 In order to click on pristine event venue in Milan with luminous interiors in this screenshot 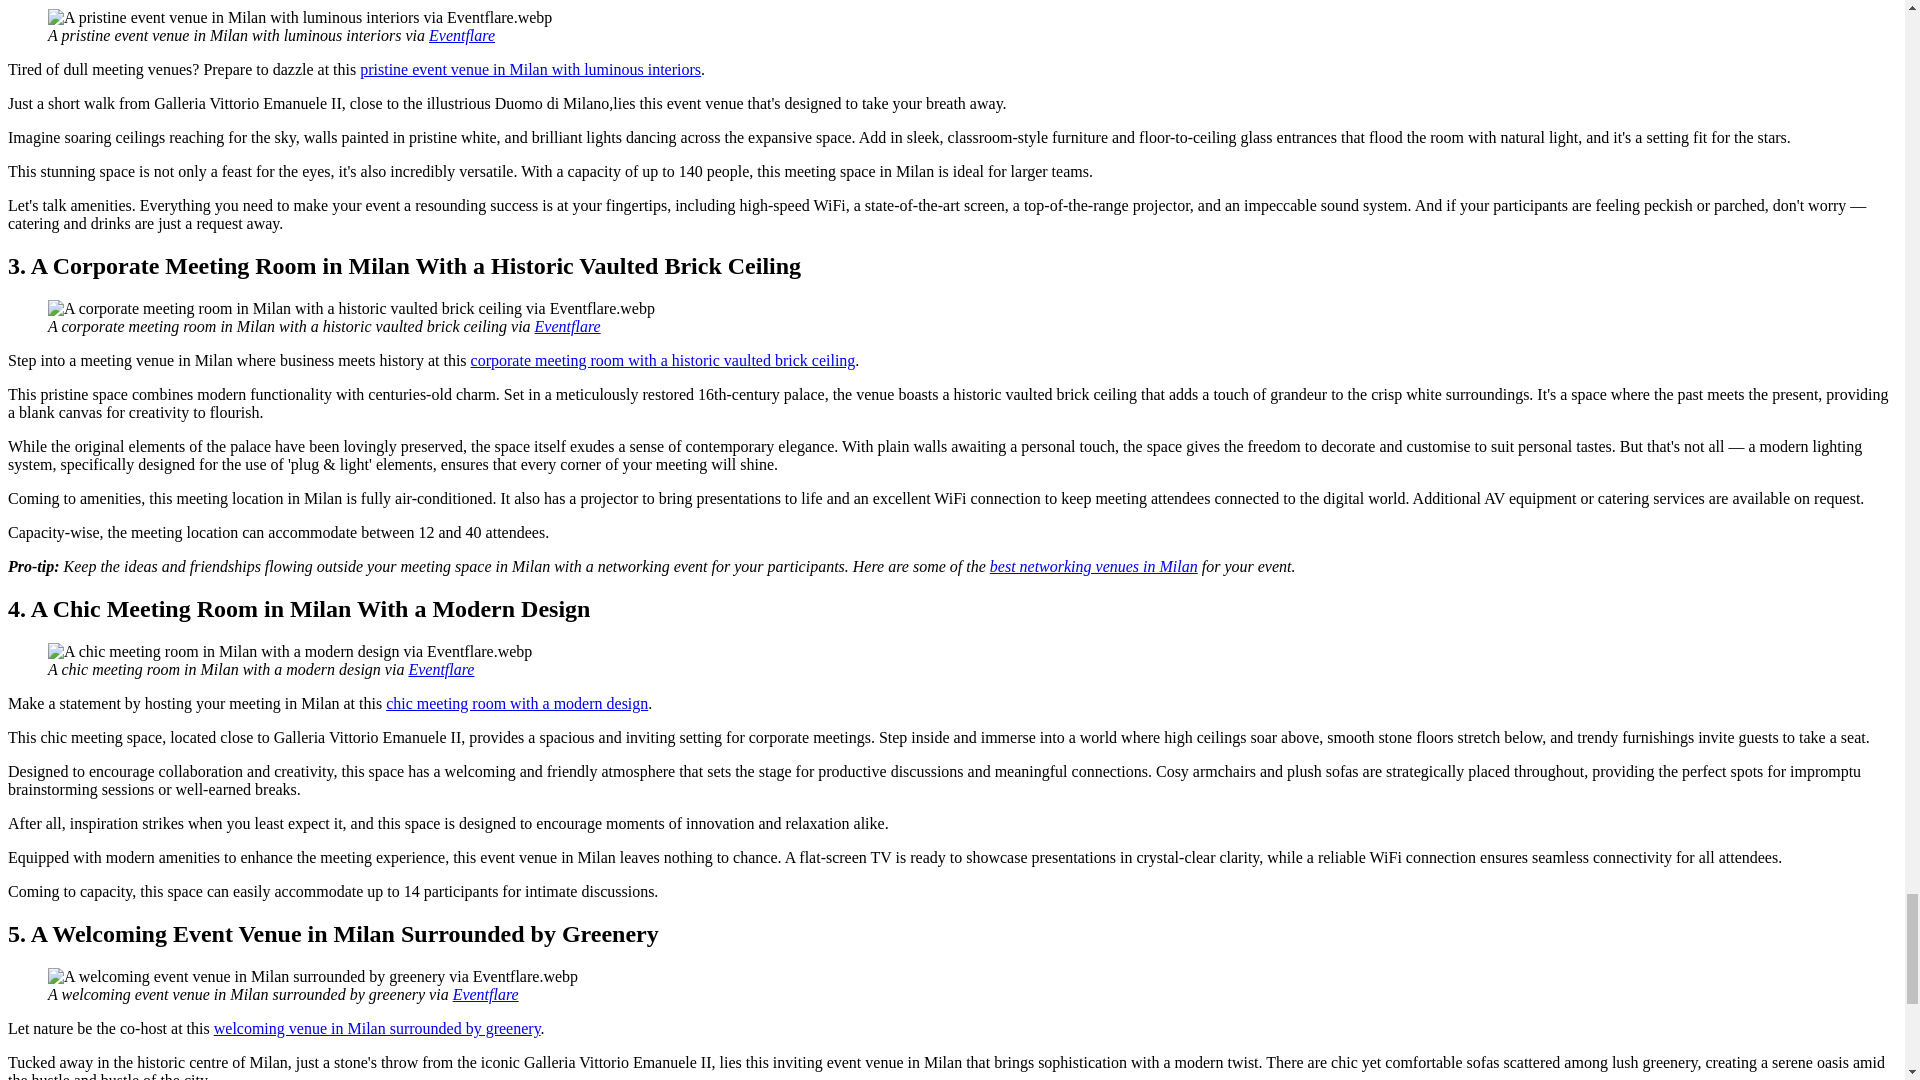, I will do `click(530, 68)`.